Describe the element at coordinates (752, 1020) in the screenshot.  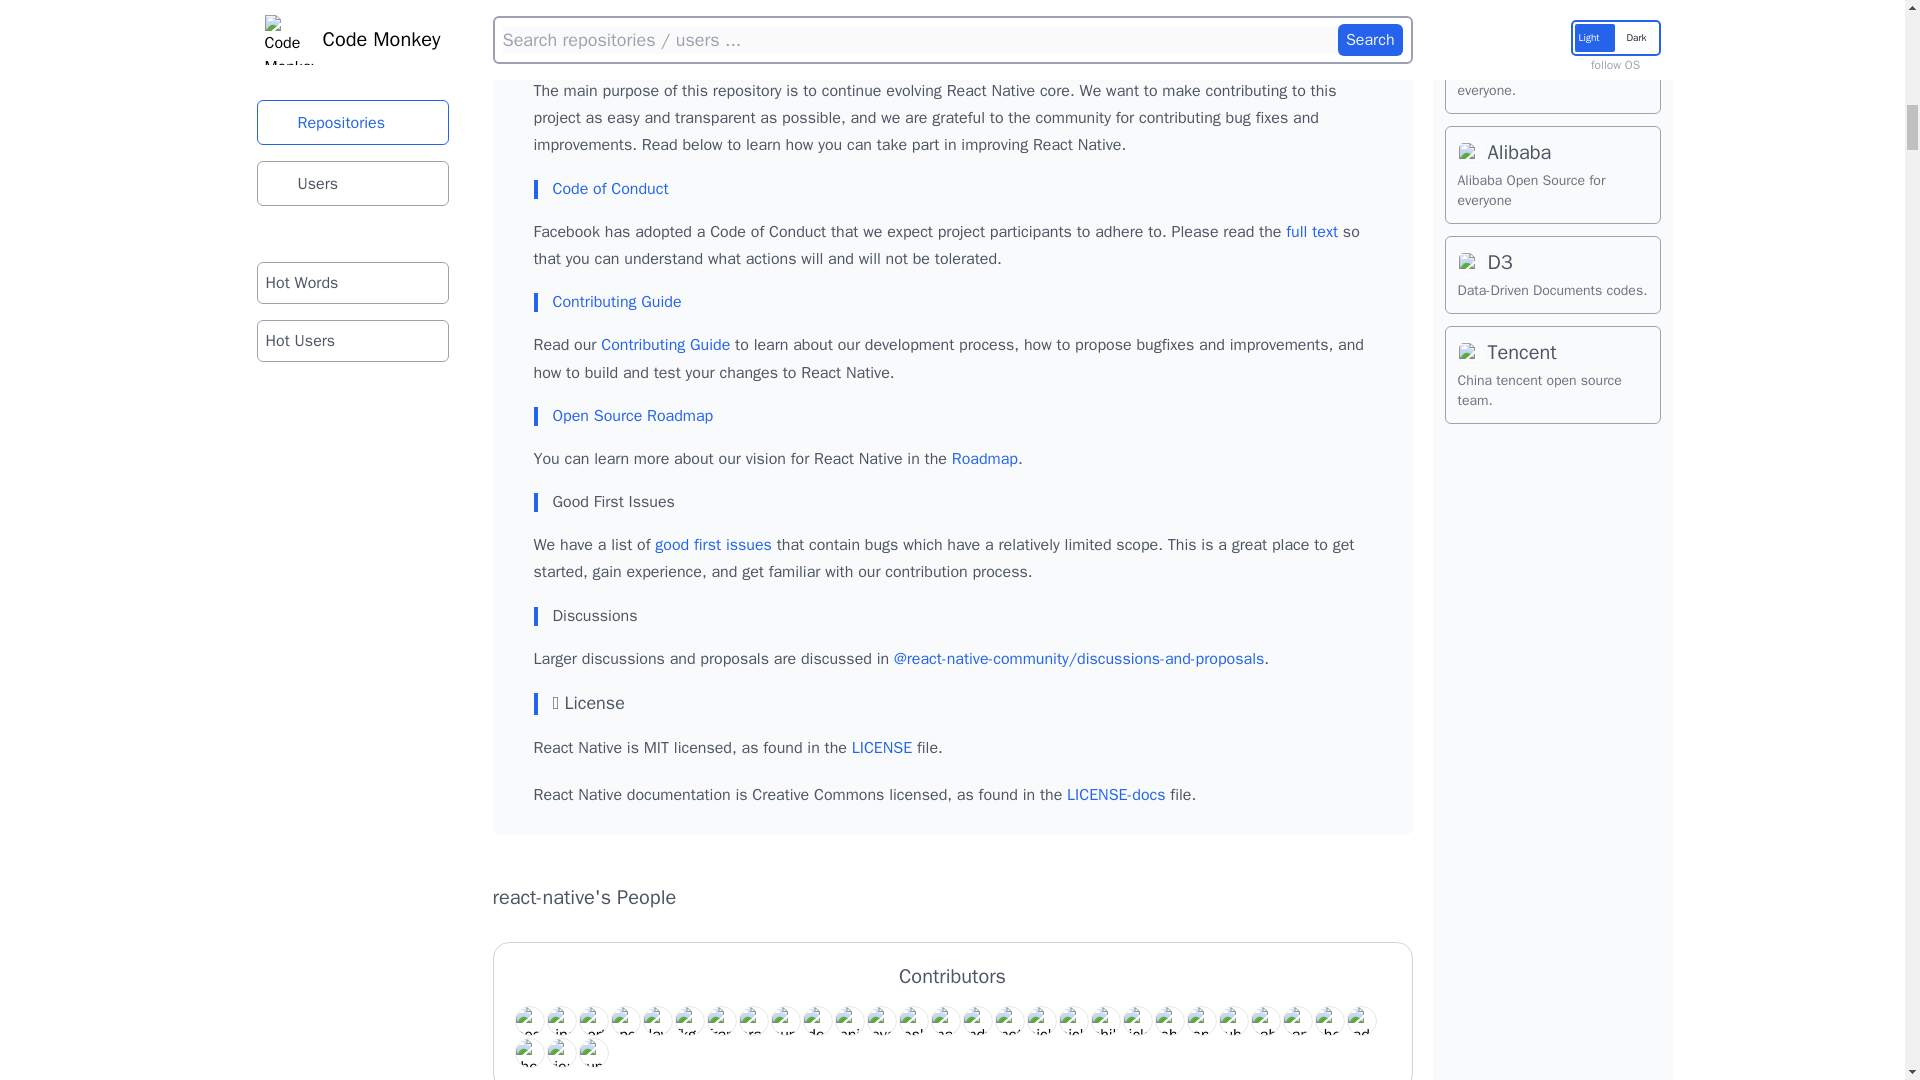
I see `hramos` at that location.